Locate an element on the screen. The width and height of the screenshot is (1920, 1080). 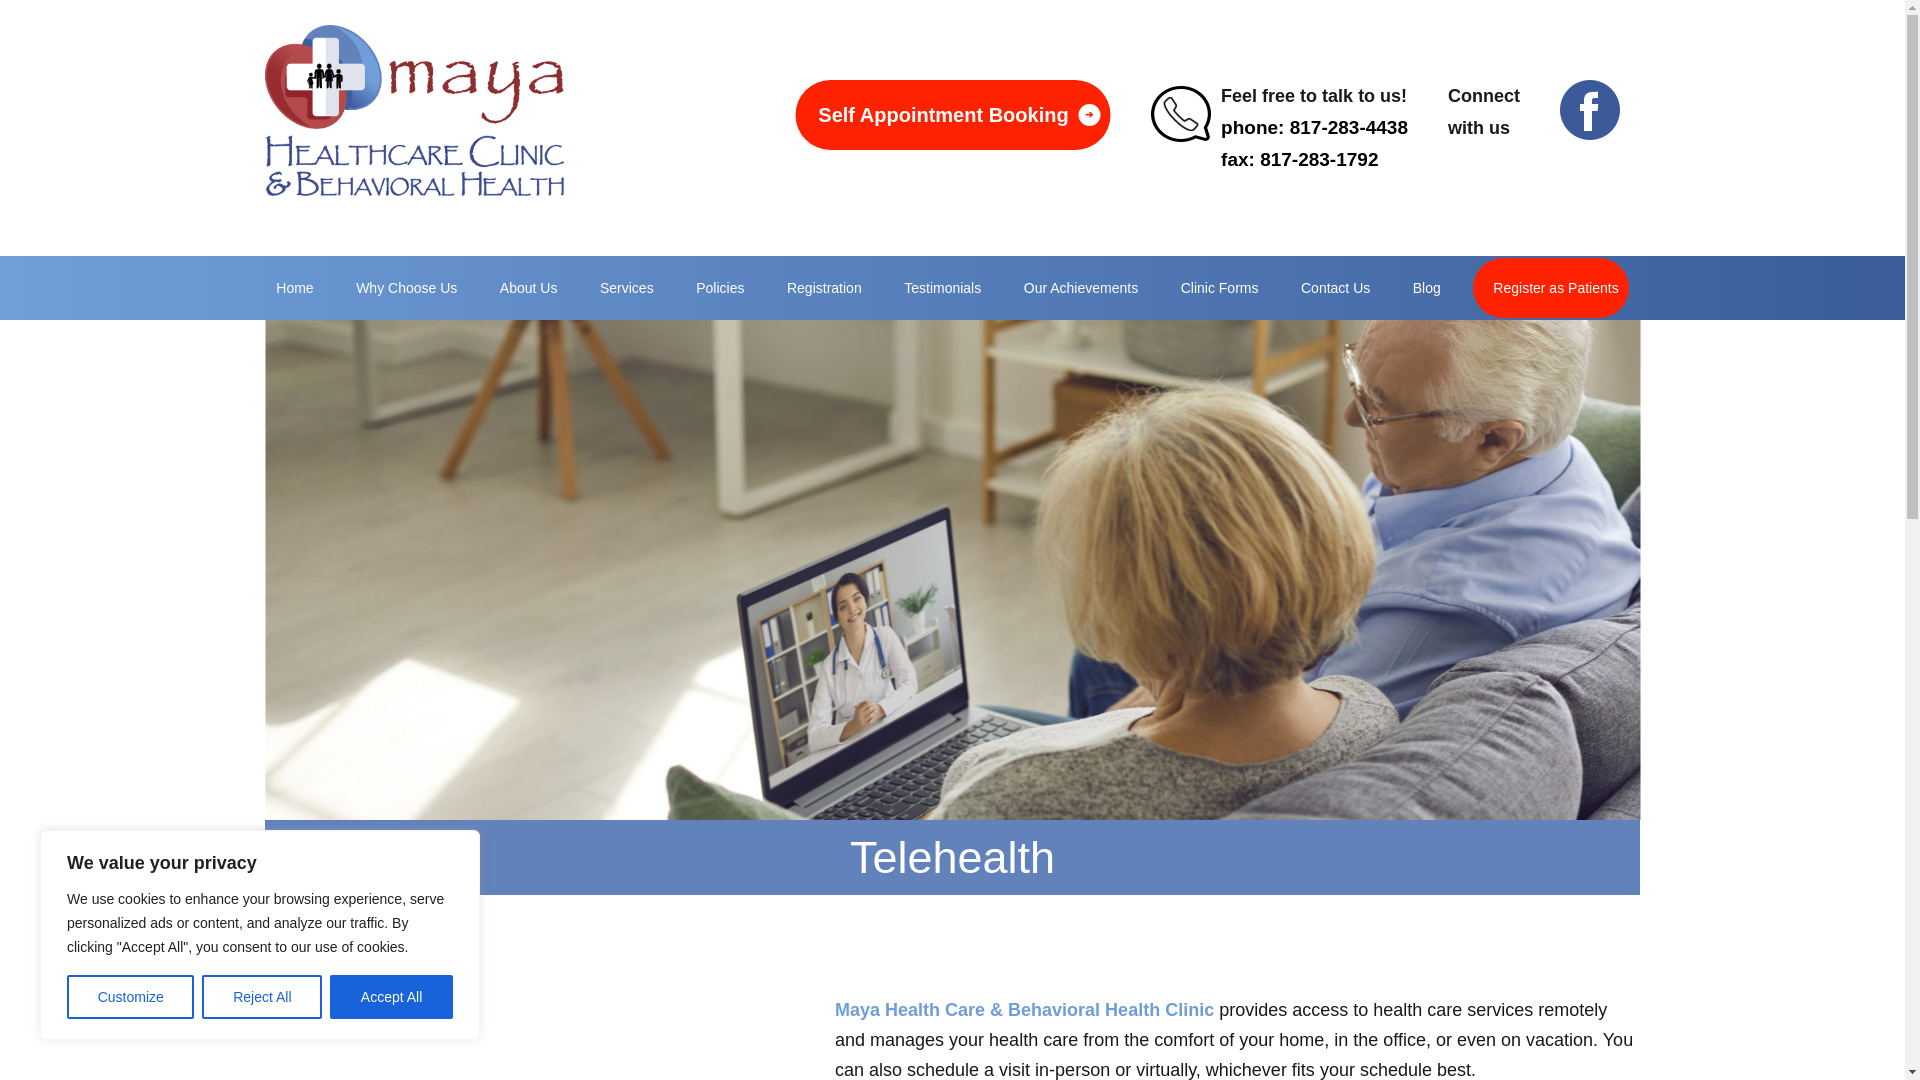
Customize is located at coordinates (130, 997).